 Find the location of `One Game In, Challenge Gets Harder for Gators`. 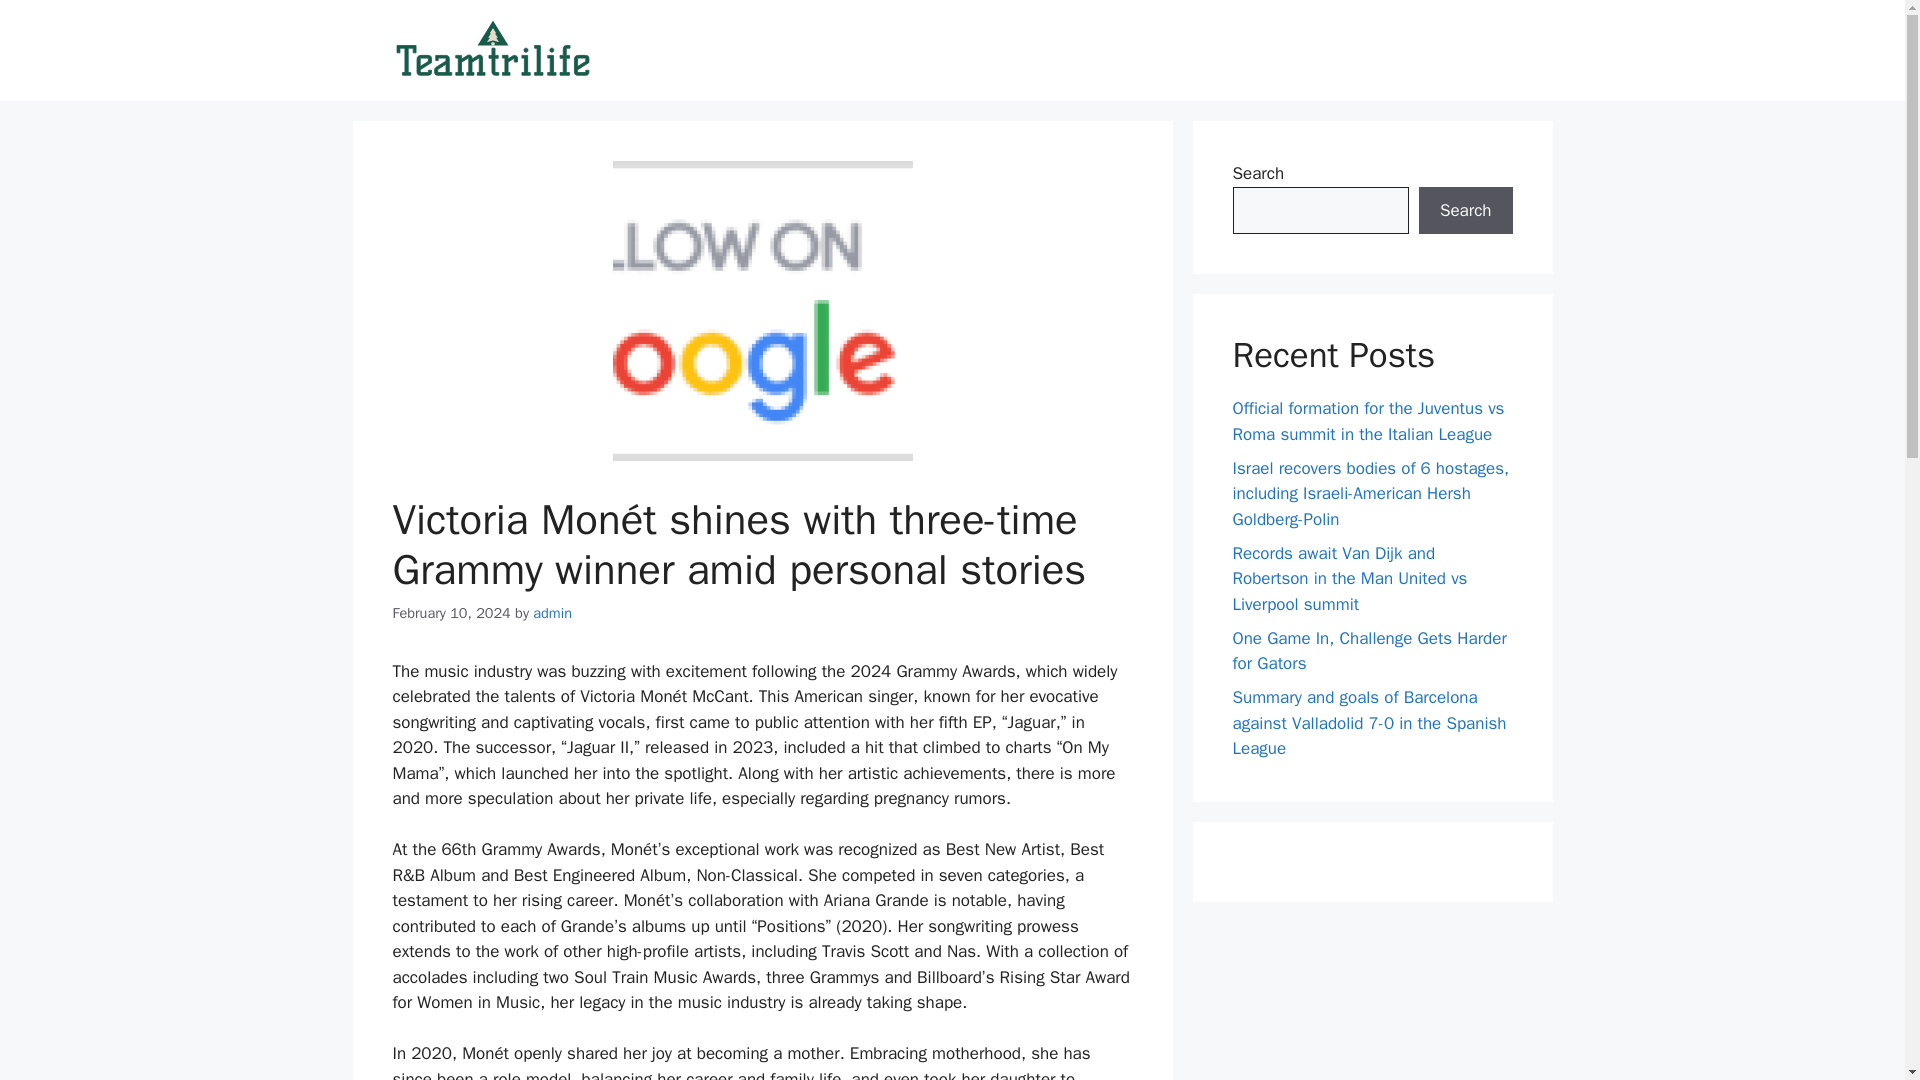

One Game In, Challenge Gets Harder for Gators is located at coordinates (1368, 651).